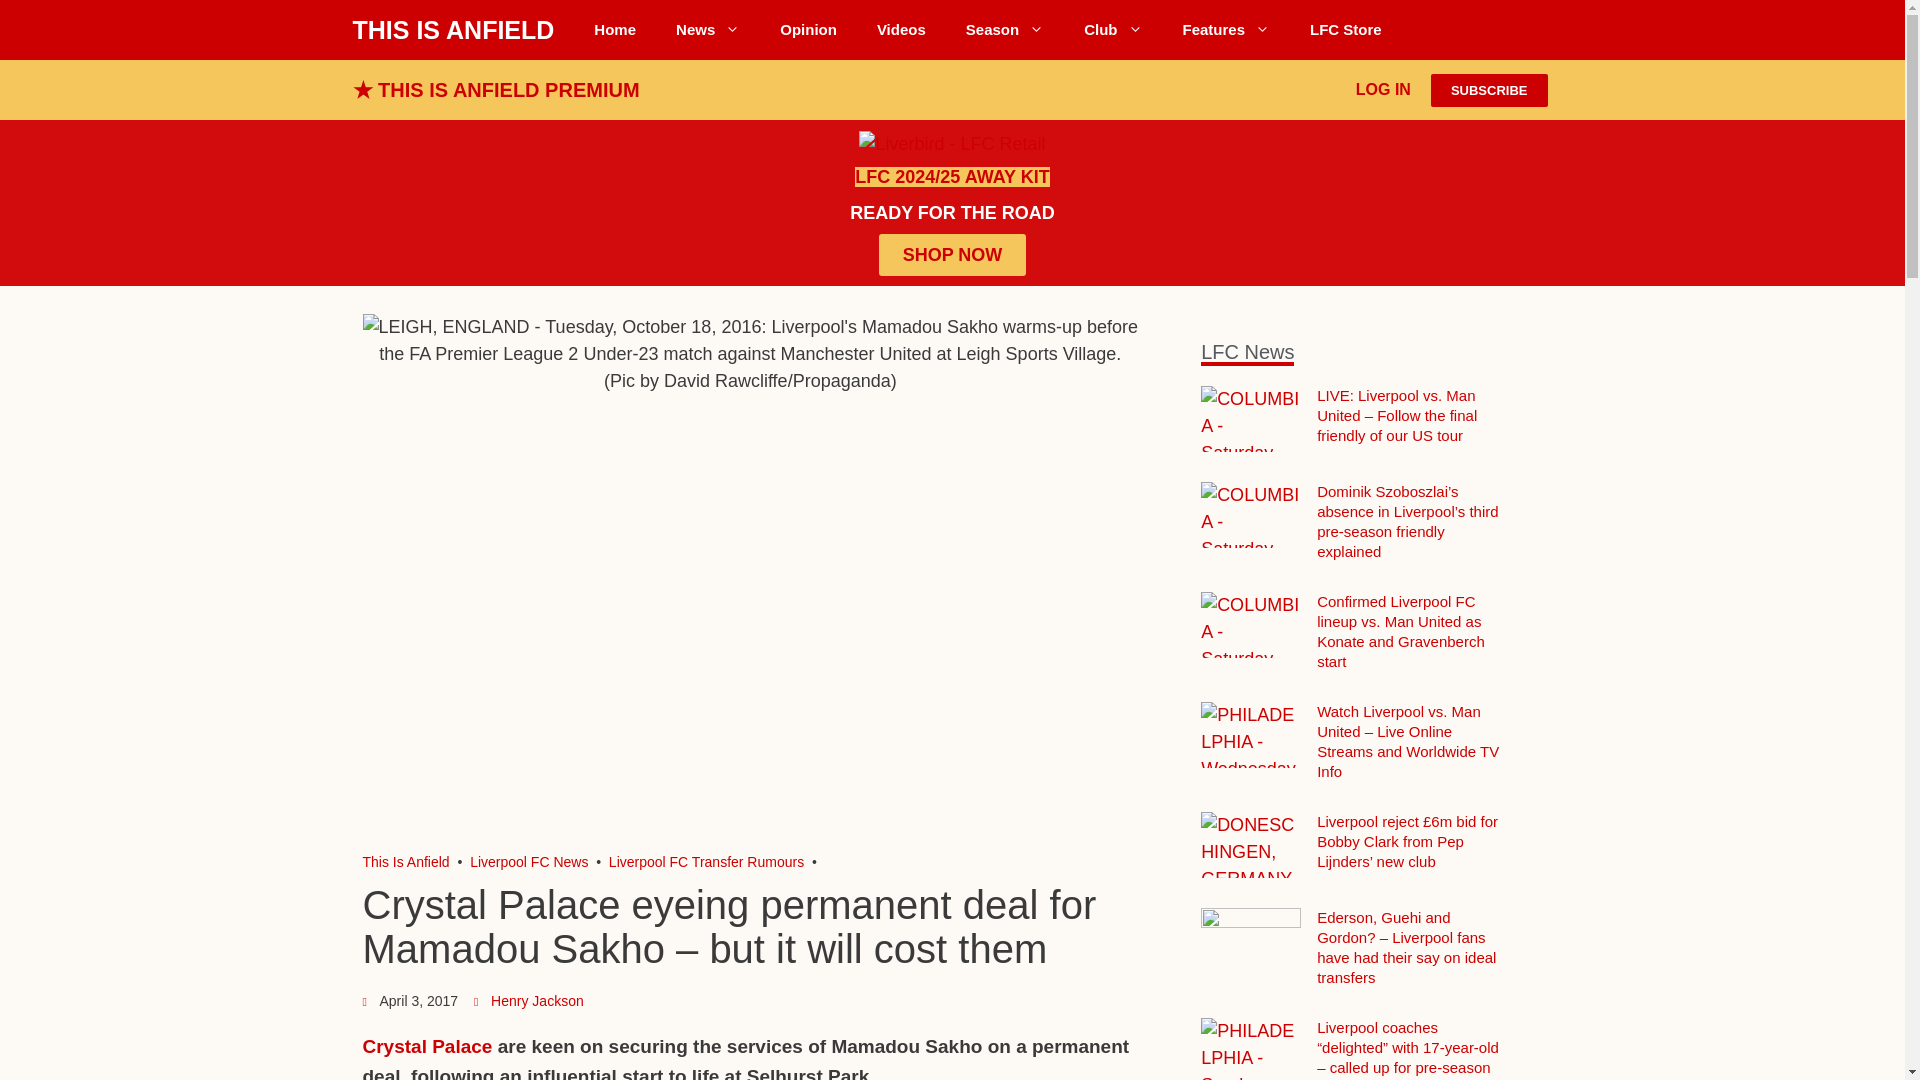 Image resolution: width=1920 pixels, height=1080 pixels. What do you see at coordinates (808, 30) in the screenshot?
I see `Liverpool FC Opinion` at bounding box center [808, 30].